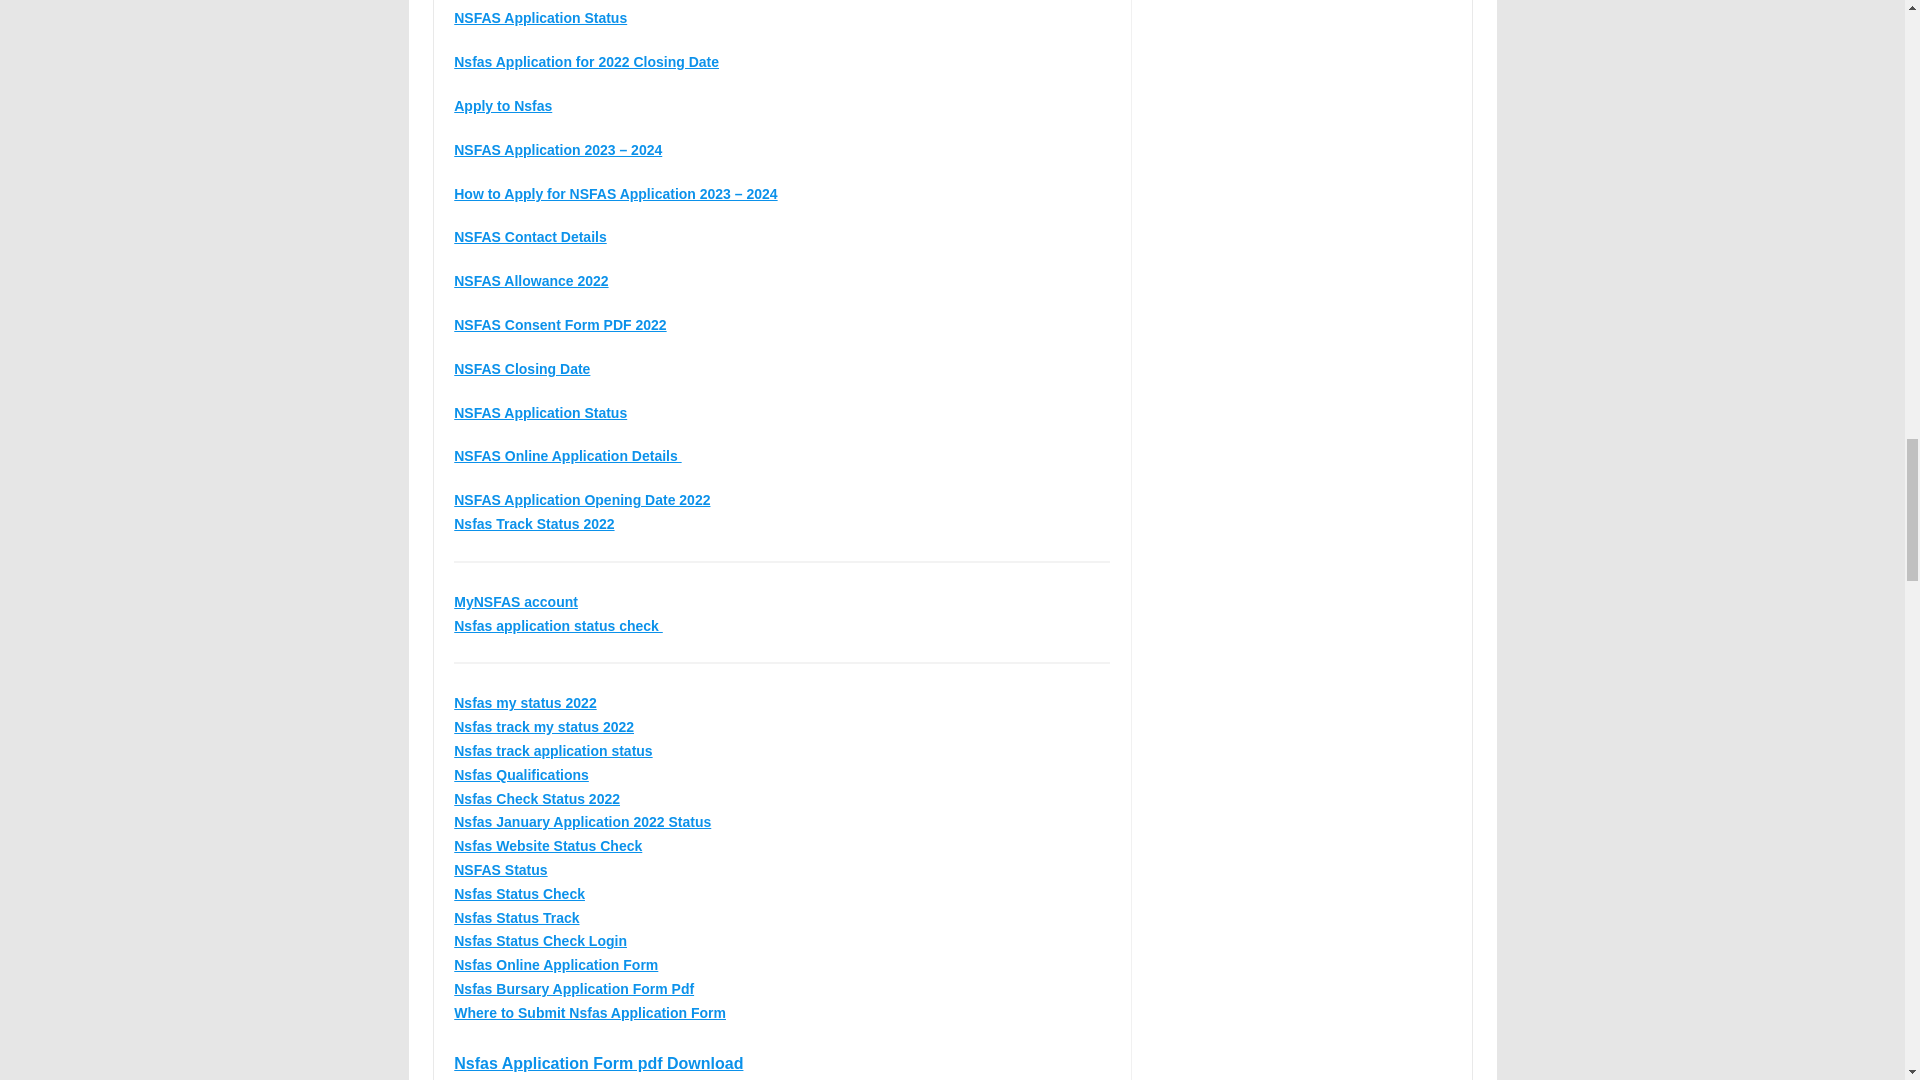  I want to click on Nsfas Application for 2022 Closing Date, so click(586, 62).